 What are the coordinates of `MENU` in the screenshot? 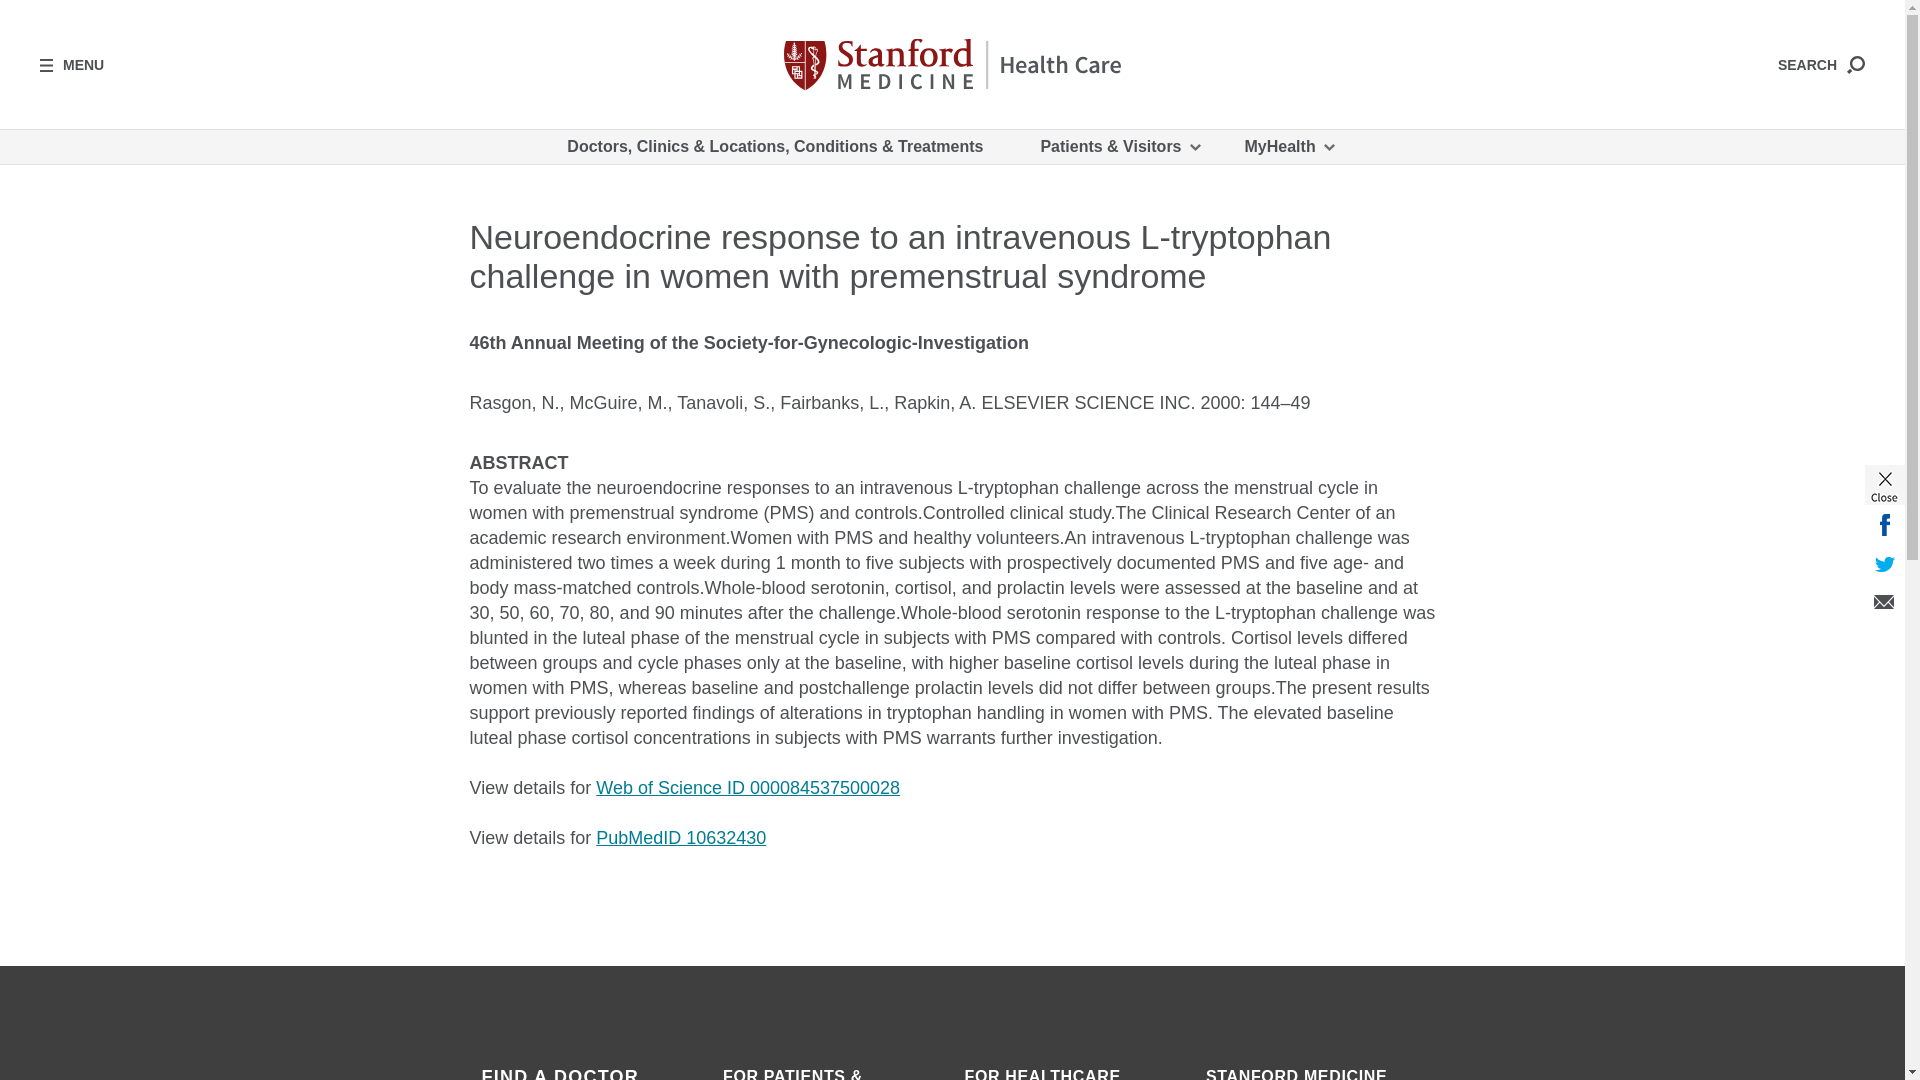 It's located at (72, 64).